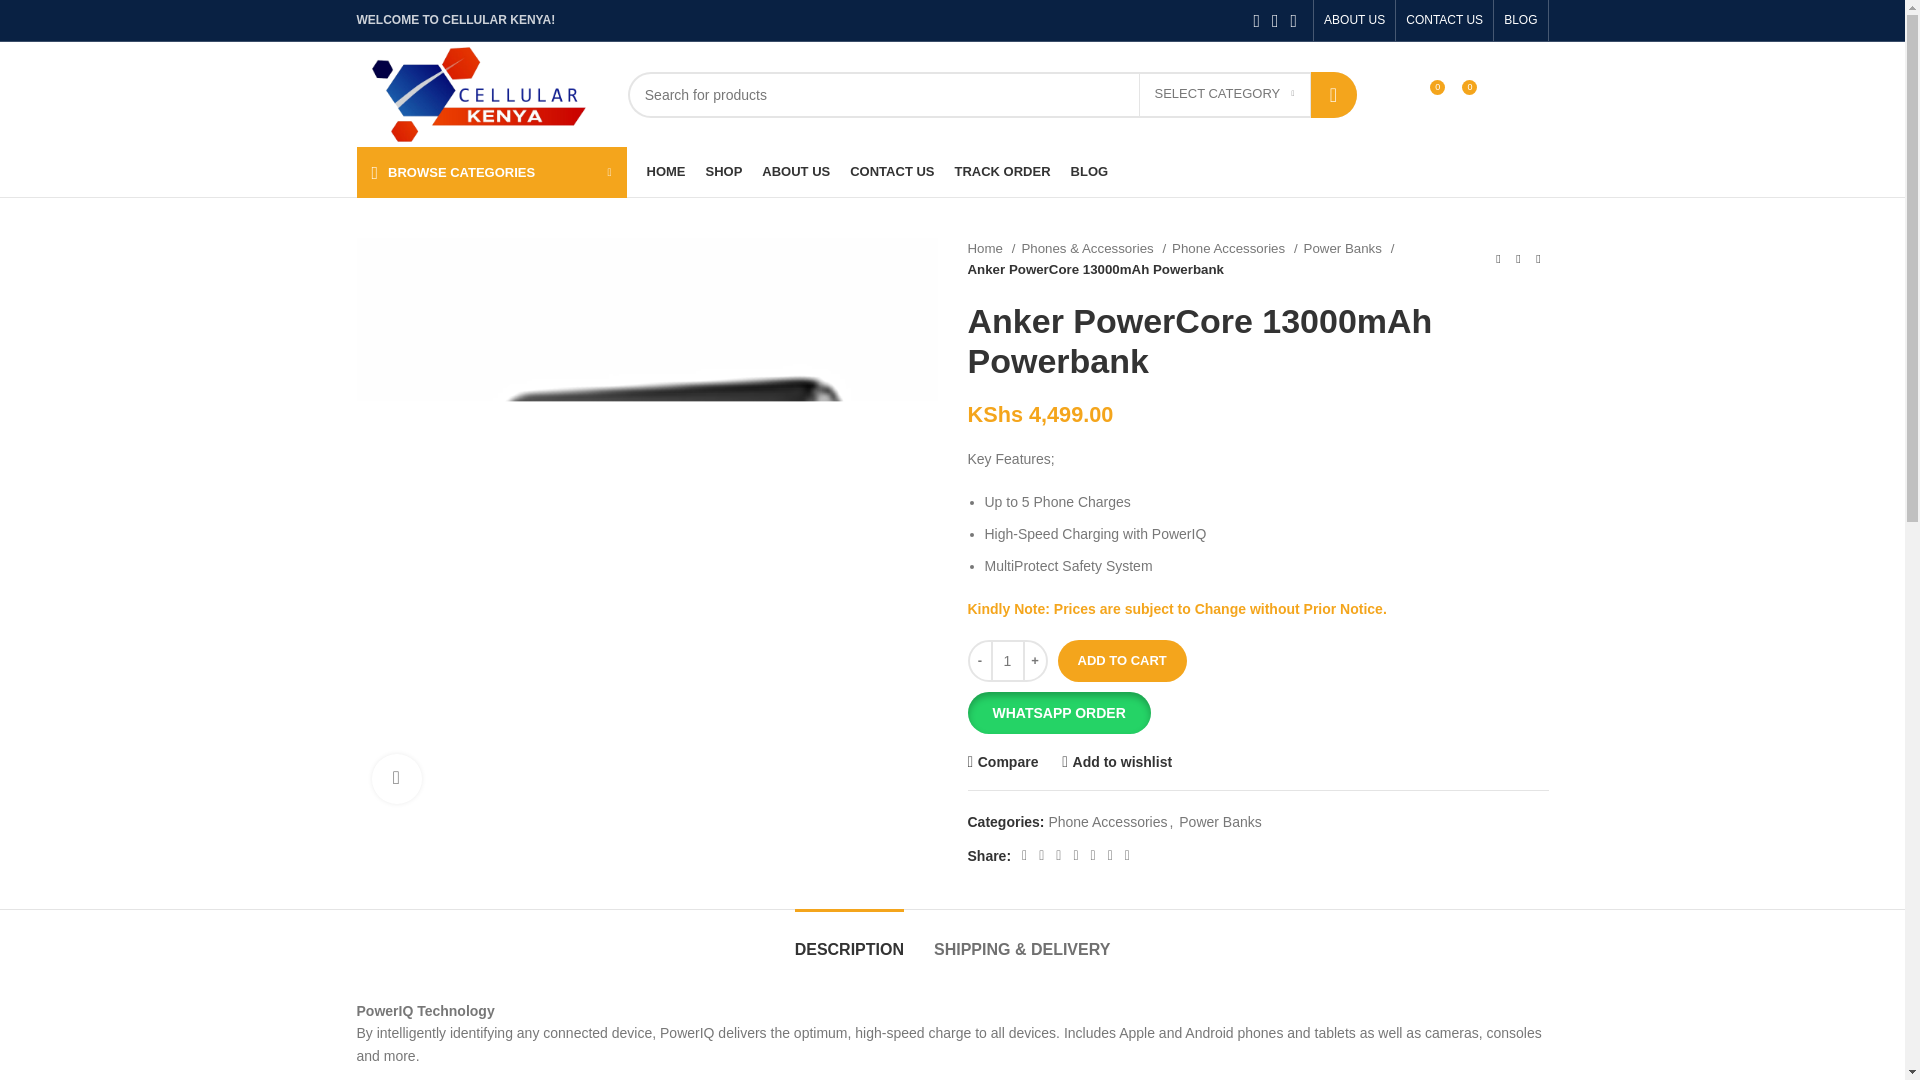 Image resolution: width=1920 pixels, height=1080 pixels. What do you see at coordinates (1224, 94) in the screenshot?
I see `SELECT CATEGORY` at bounding box center [1224, 94].